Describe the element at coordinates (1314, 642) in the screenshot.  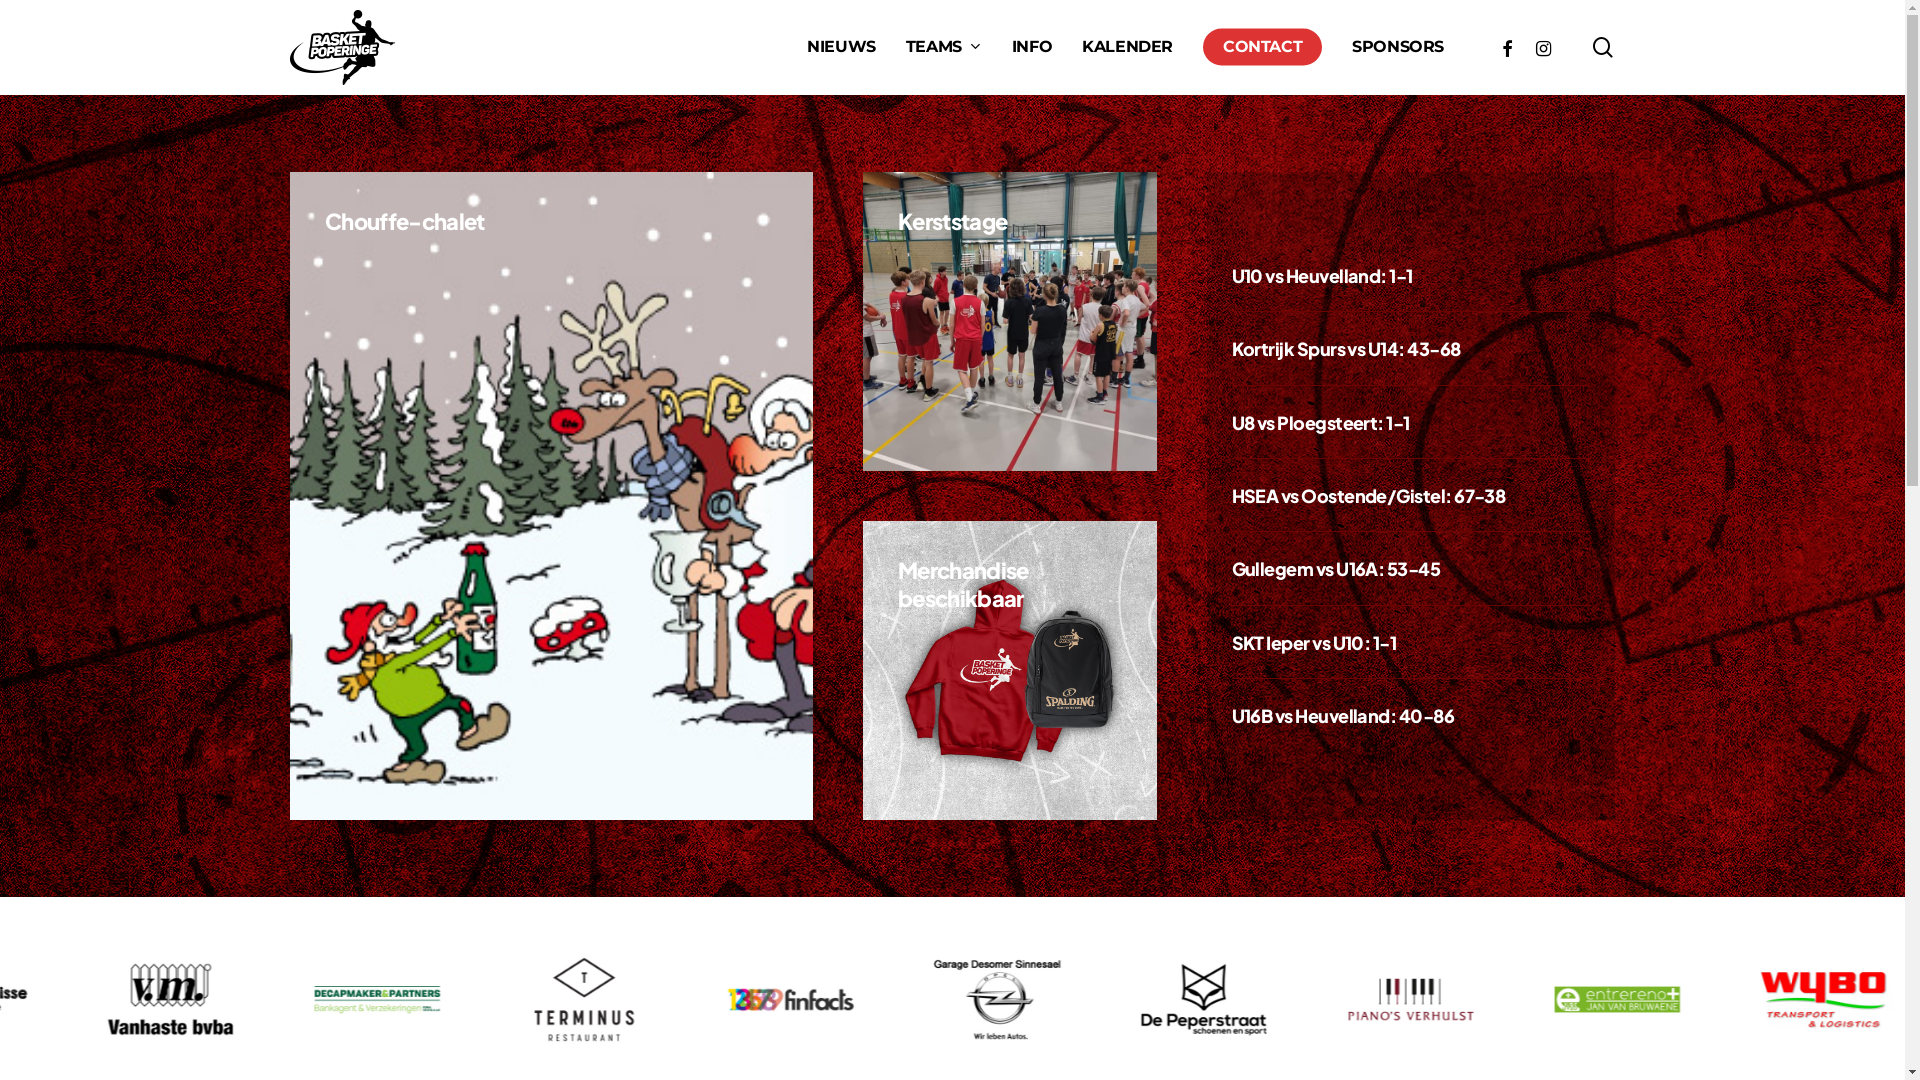
I see `SKT Ieper vs U10: 1-1` at that location.